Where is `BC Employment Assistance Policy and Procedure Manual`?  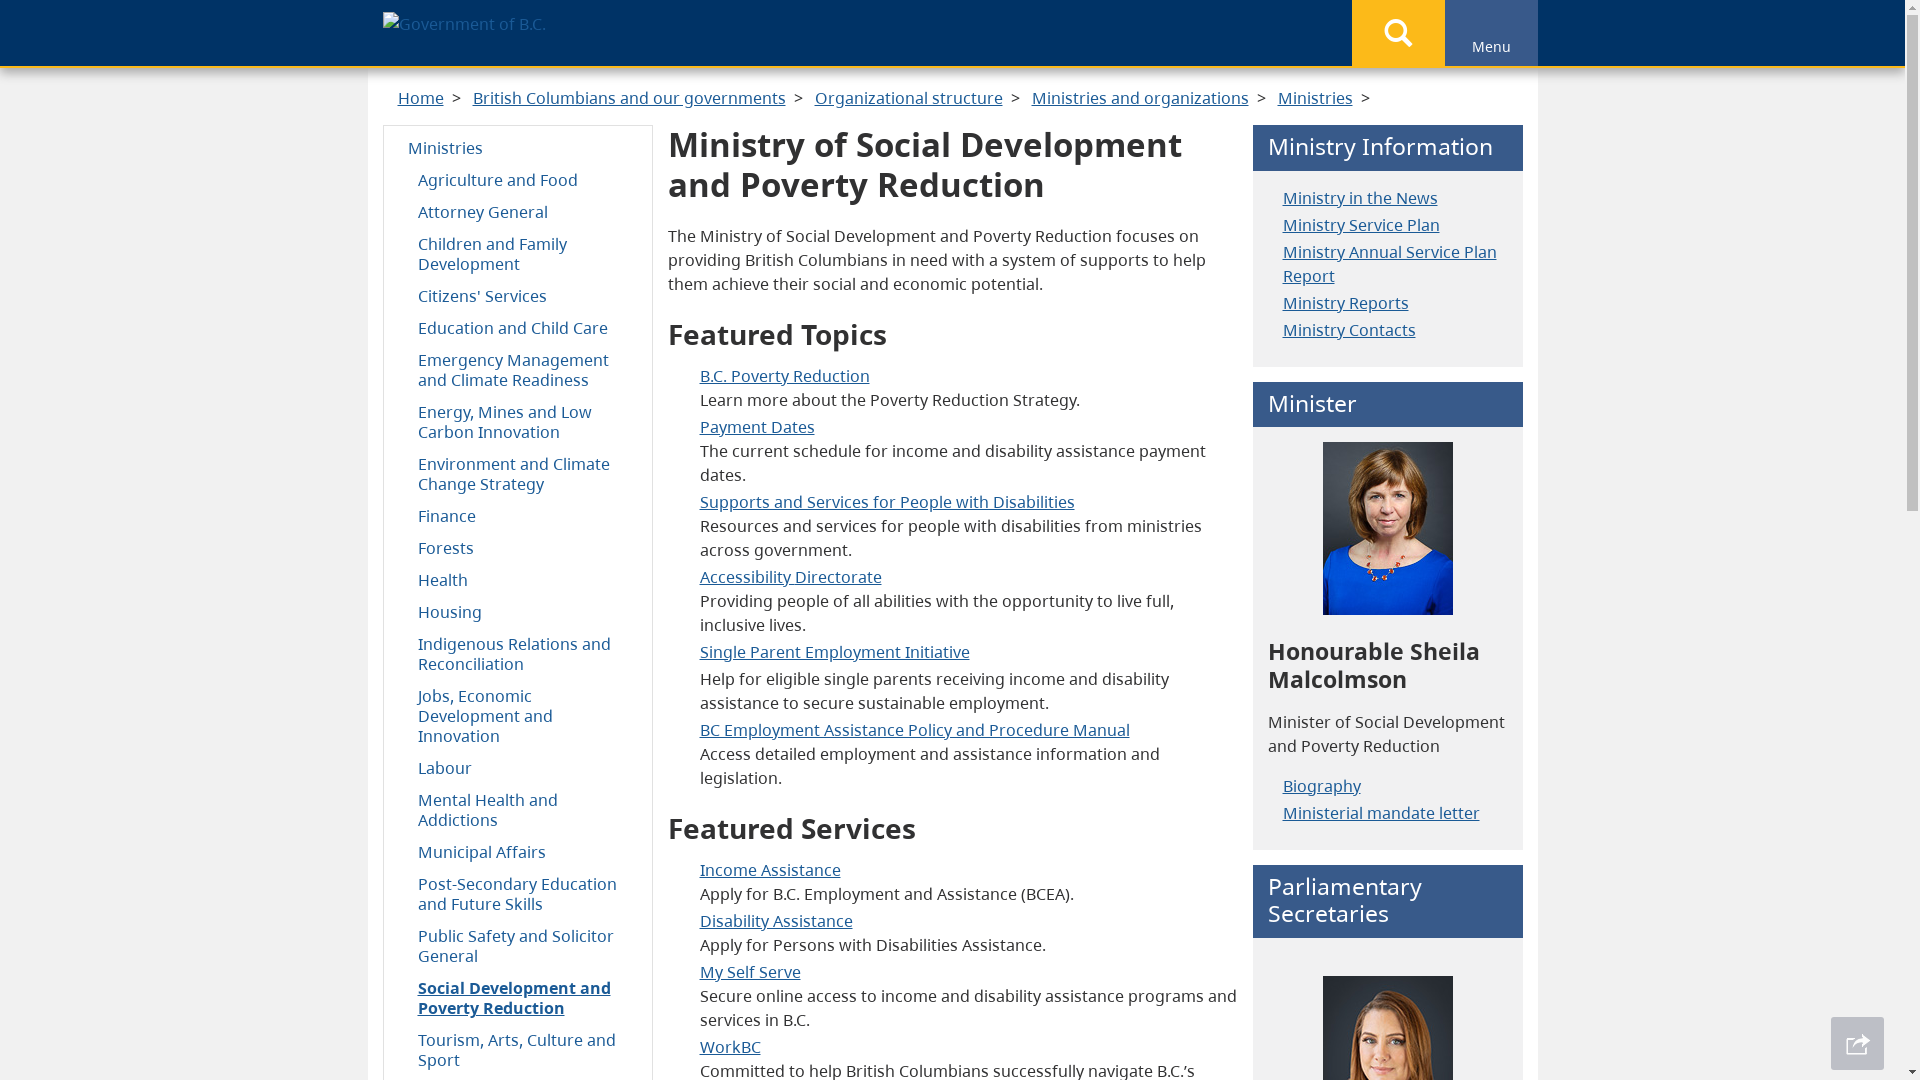
BC Employment Assistance Policy and Procedure Manual is located at coordinates (915, 730).